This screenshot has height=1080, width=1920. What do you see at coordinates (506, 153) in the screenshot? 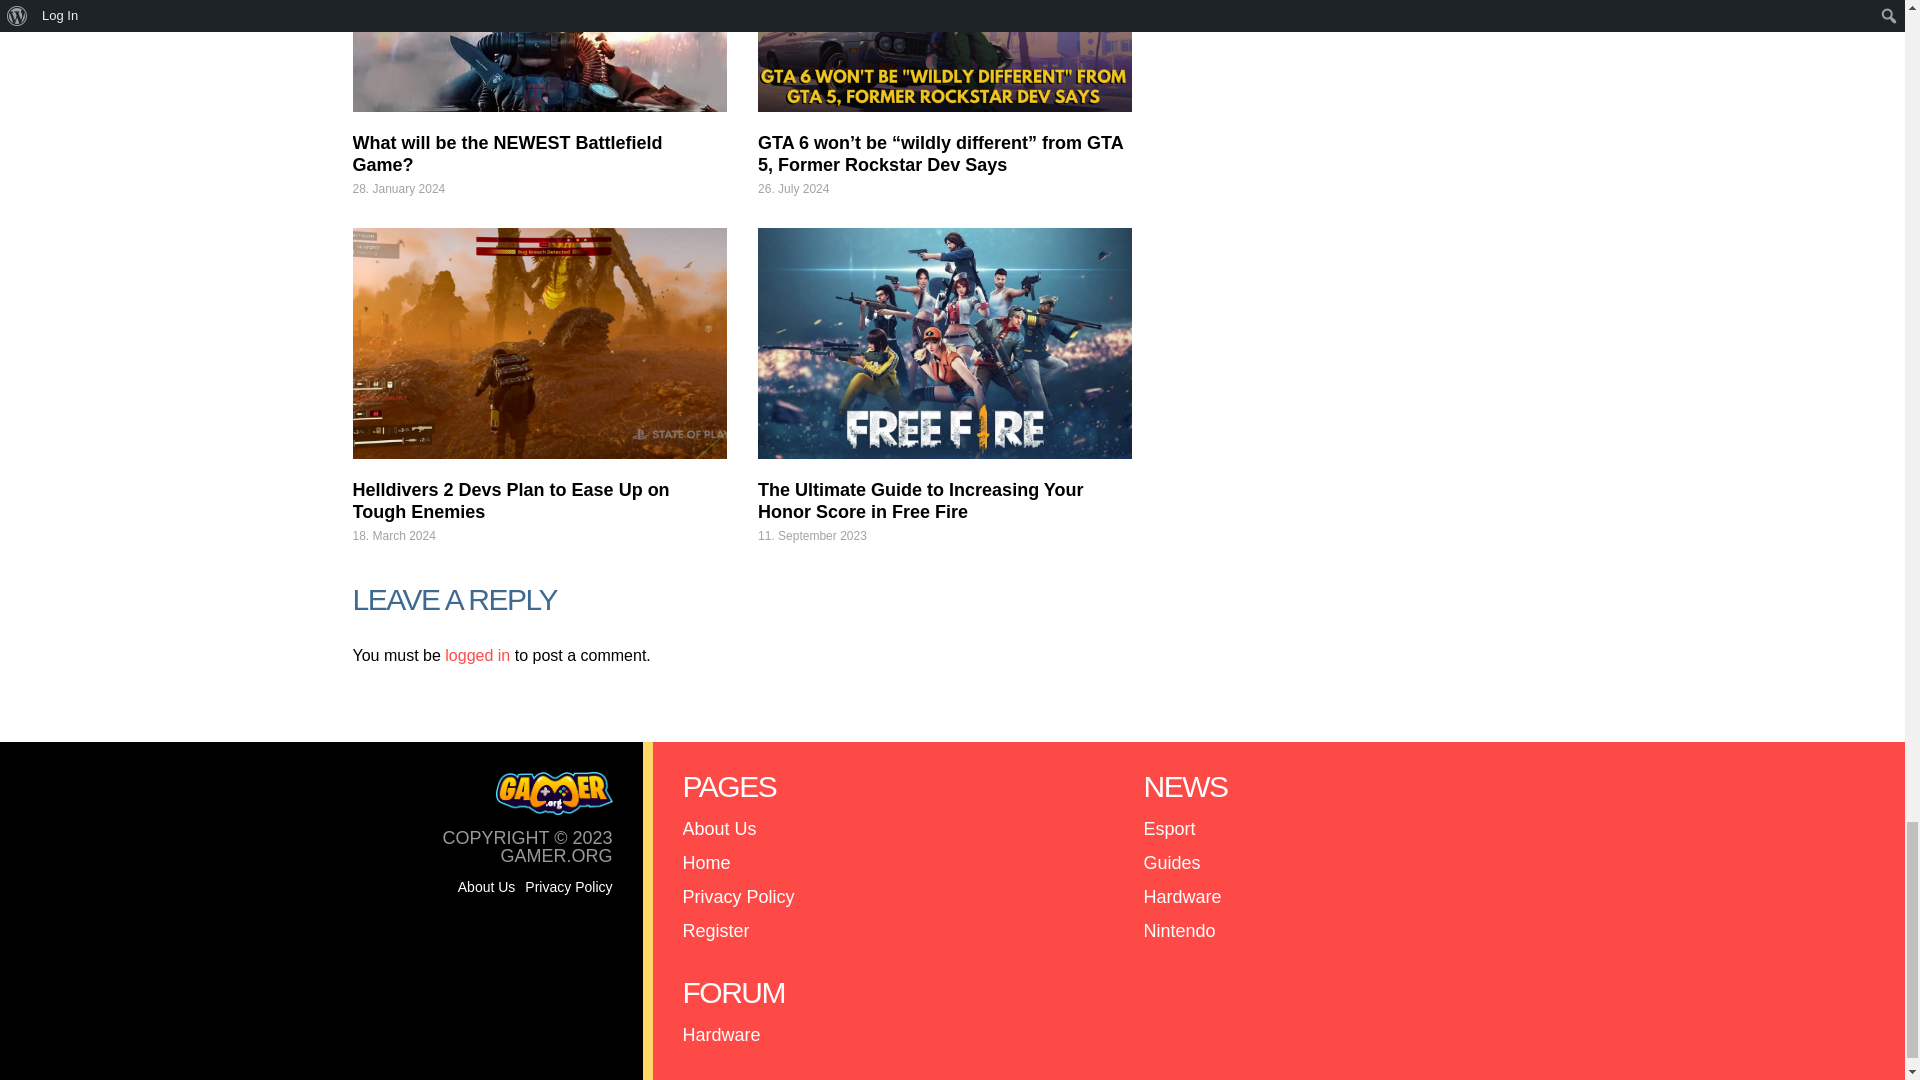
I see `What will be the NEWEST Battlefield Game?` at bounding box center [506, 153].